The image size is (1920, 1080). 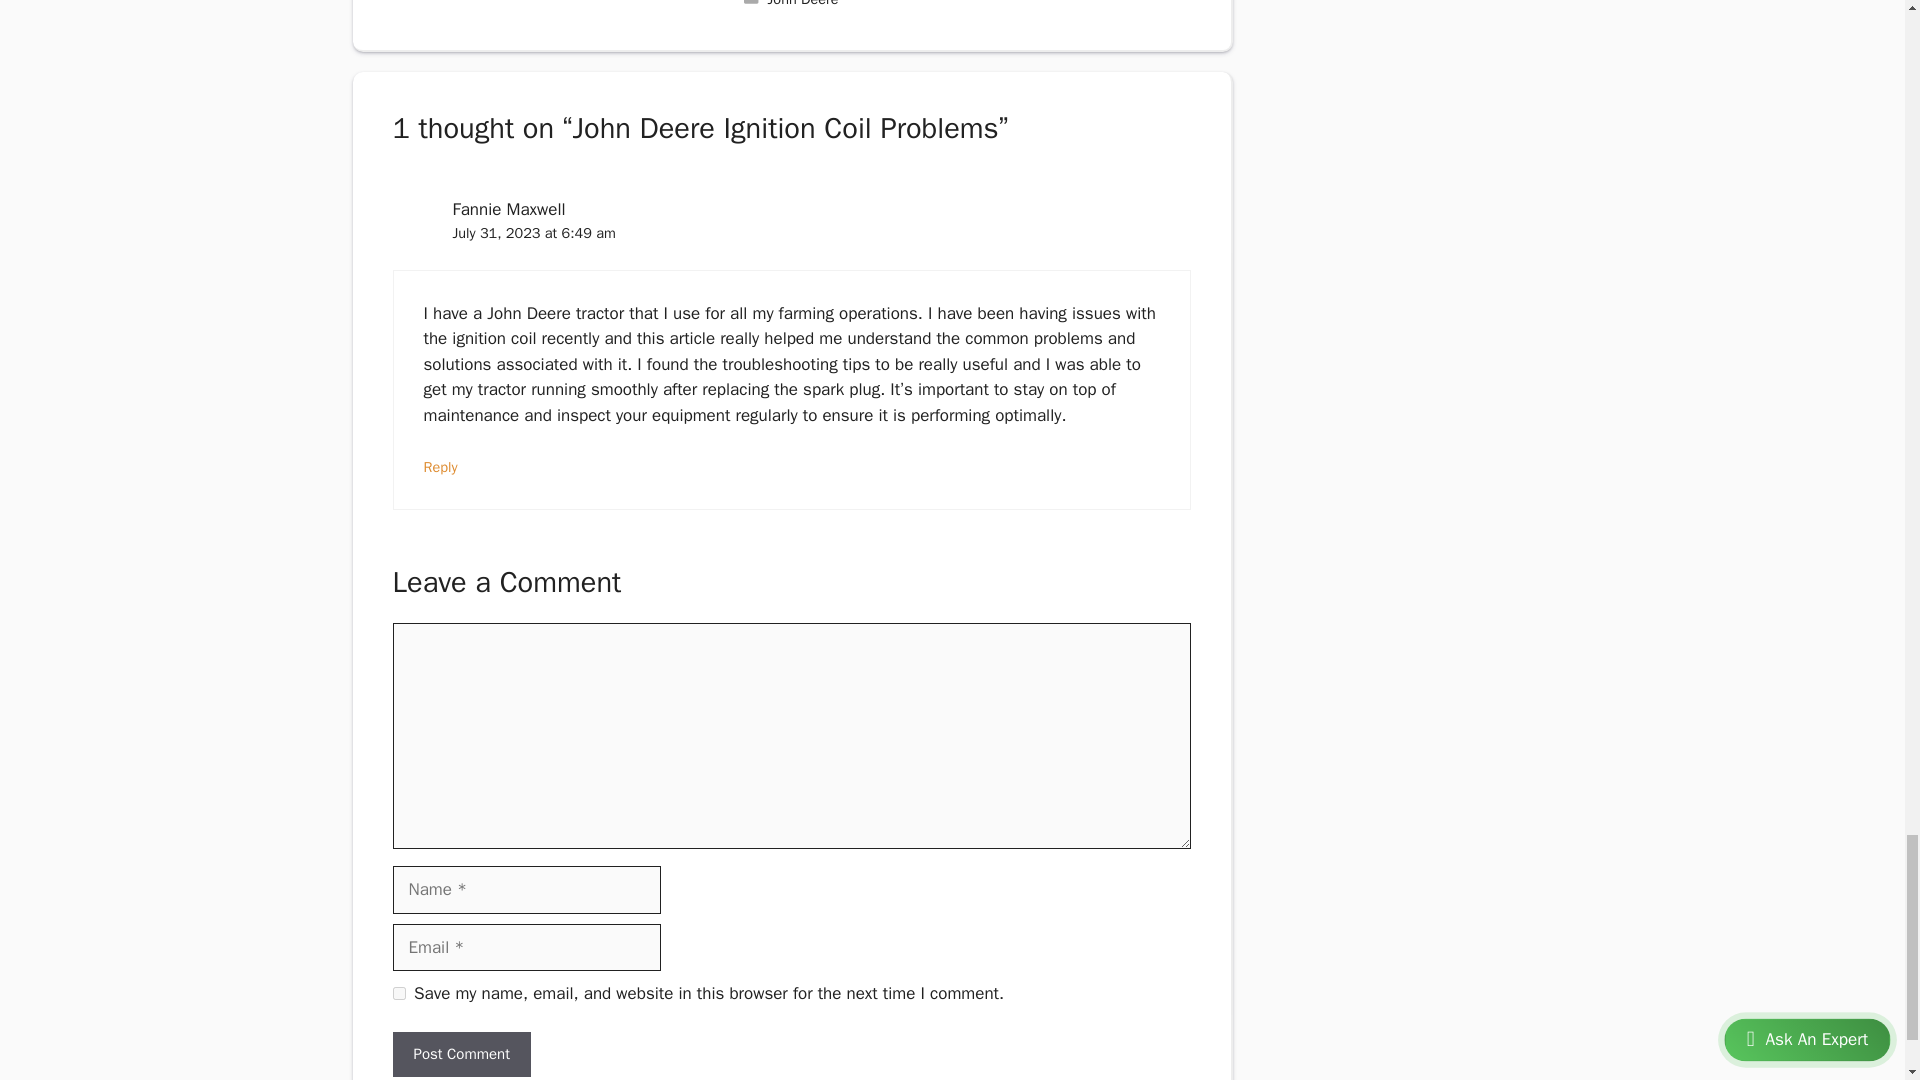 What do you see at coordinates (532, 232) in the screenshot?
I see `July 31, 2023 at 6:49 am` at bounding box center [532, 232].